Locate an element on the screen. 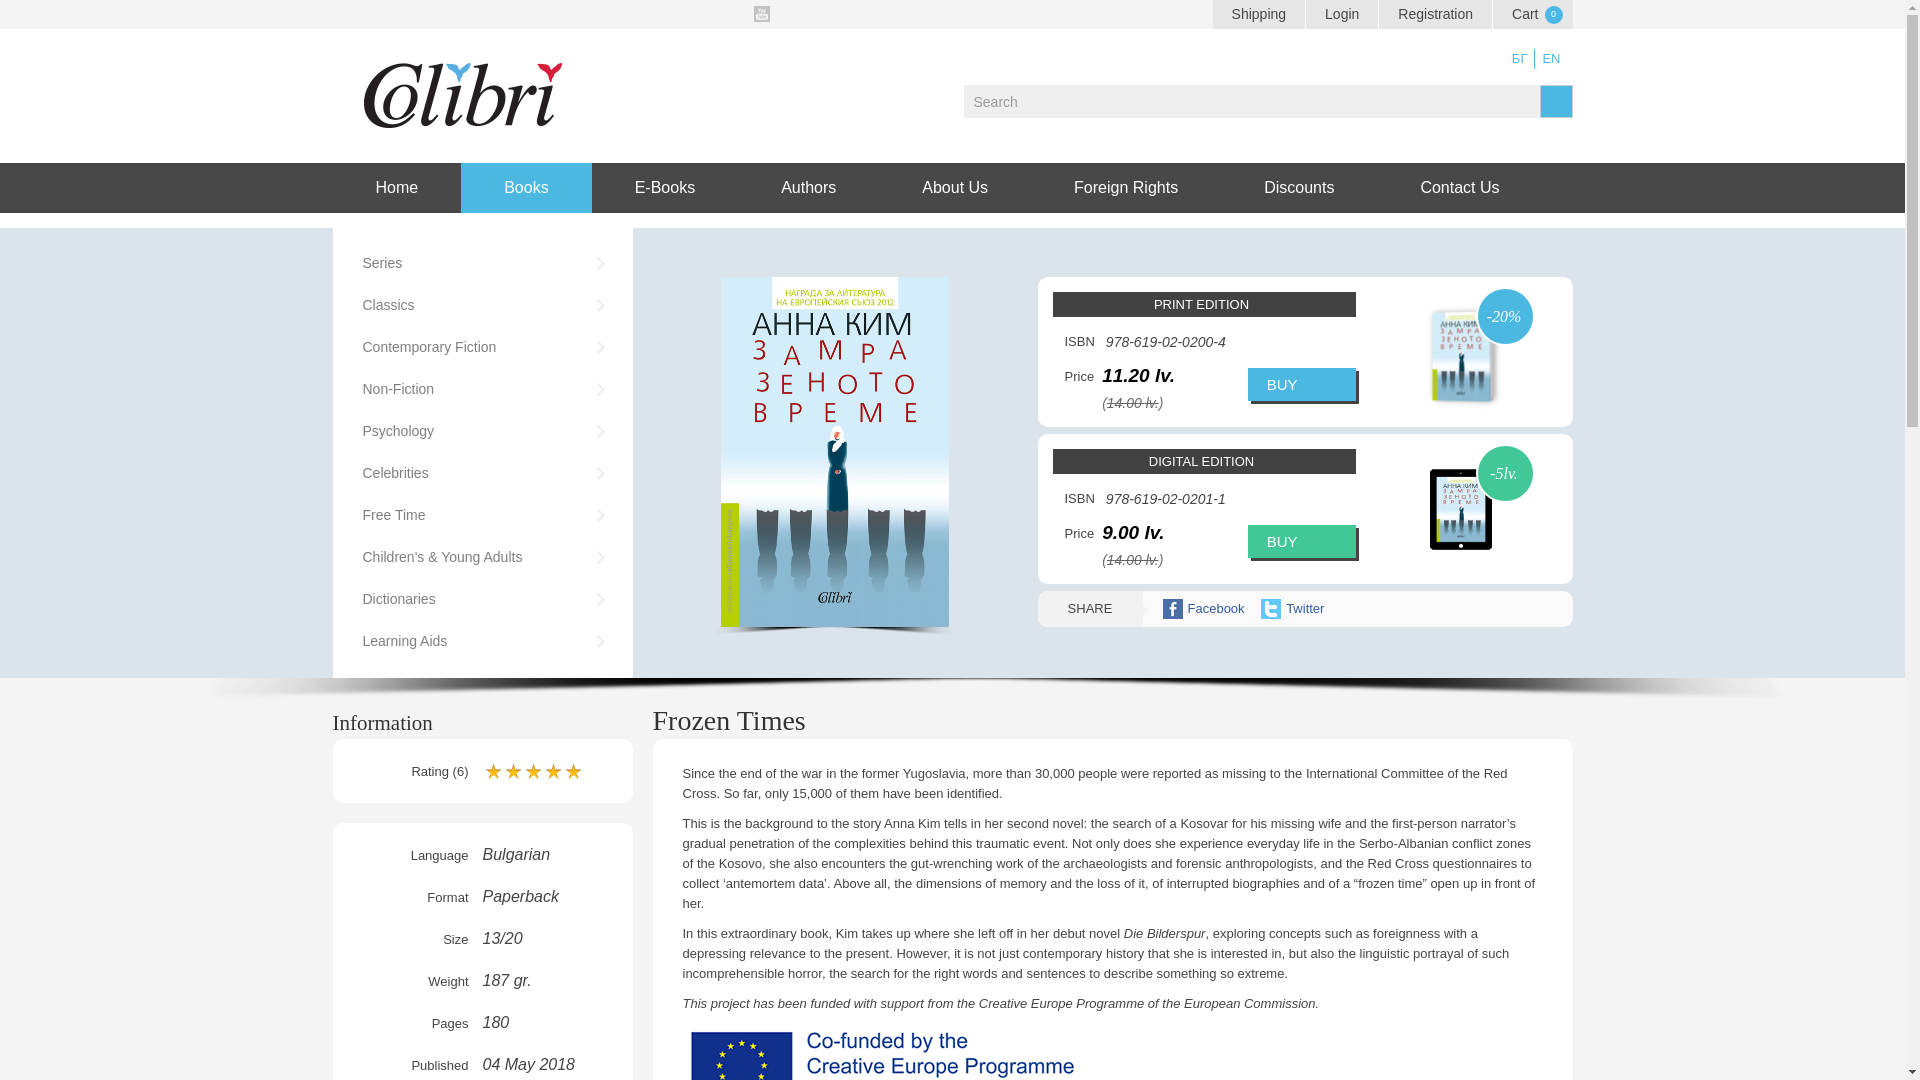 The image size is (1920, 1080). E-Books is located at coordinates (664, 188).